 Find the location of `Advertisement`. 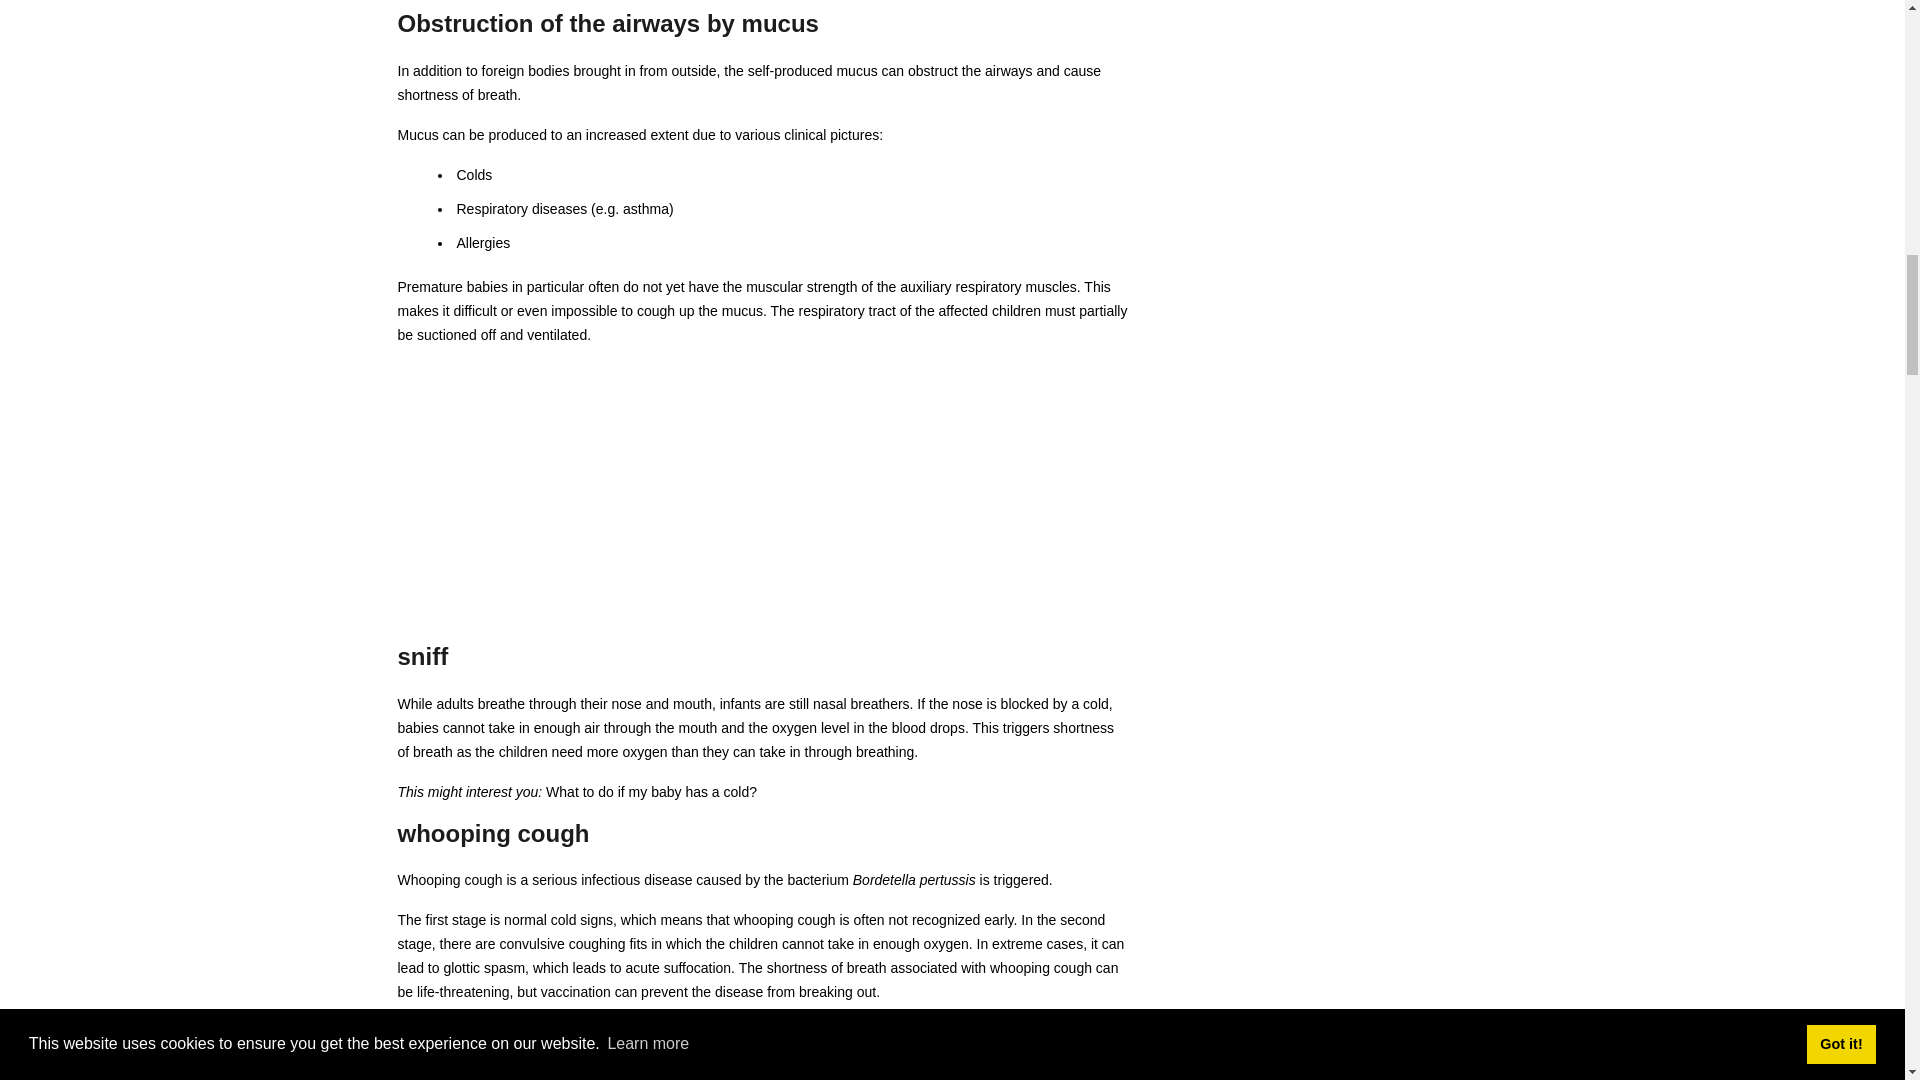

Advertisement is located at coordinates (762, 502).